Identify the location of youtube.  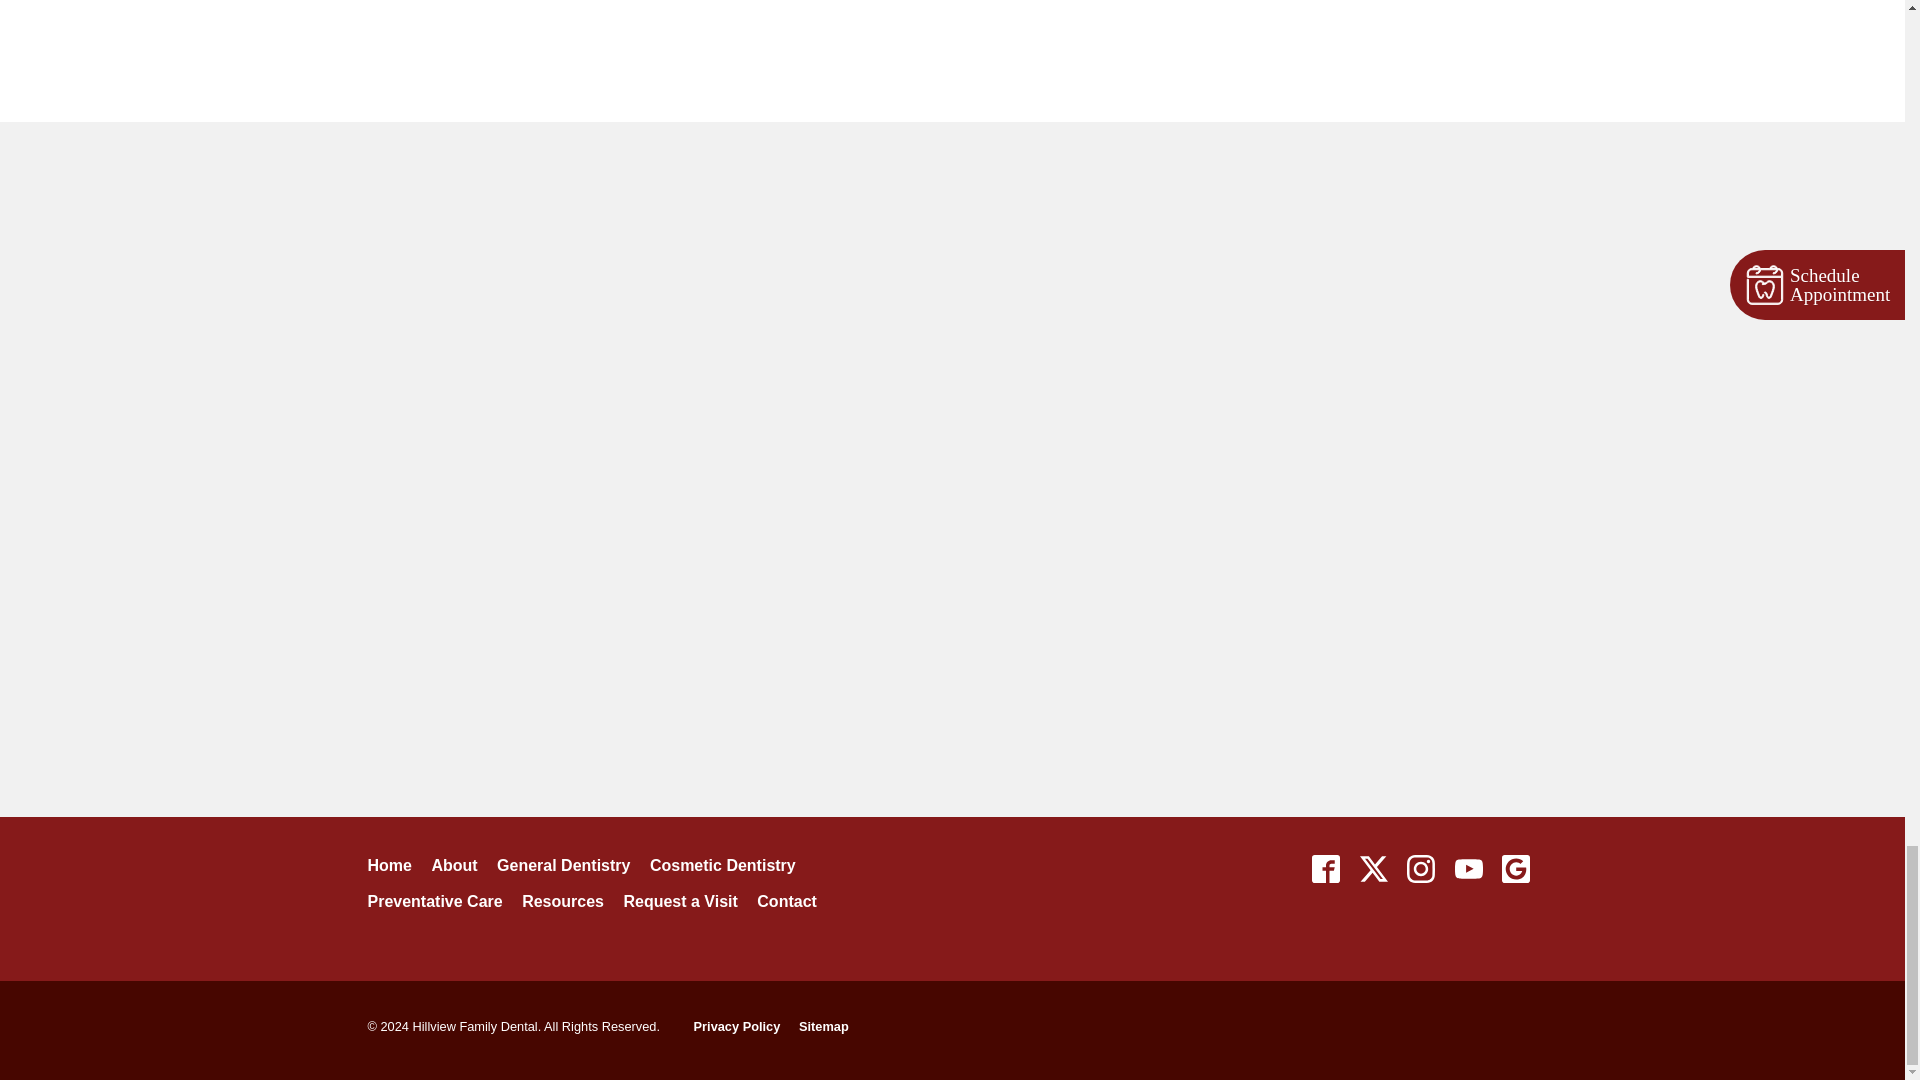
(1468, 868).